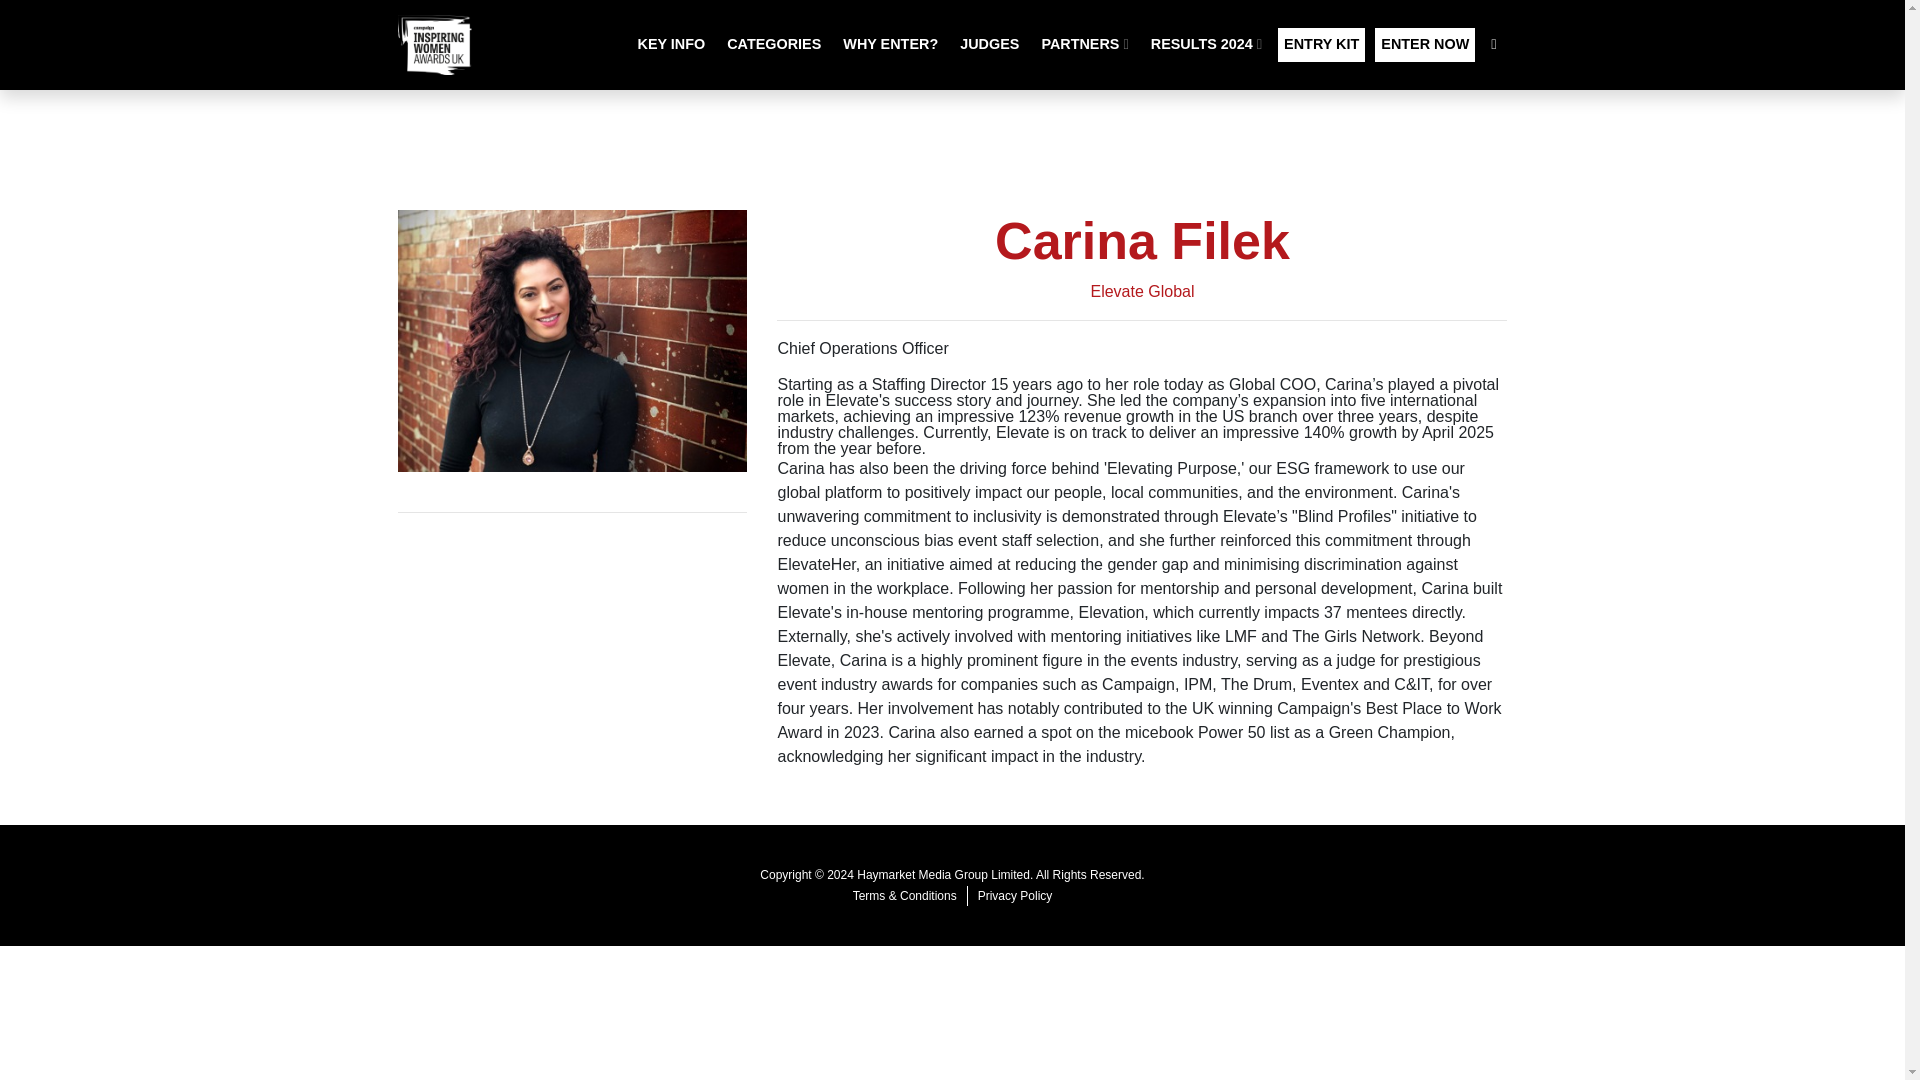 The image size is (1920, 1080). Describe the element at coordinates (774, 44) in the screenshot. I see `CATEGORIES` at that location.